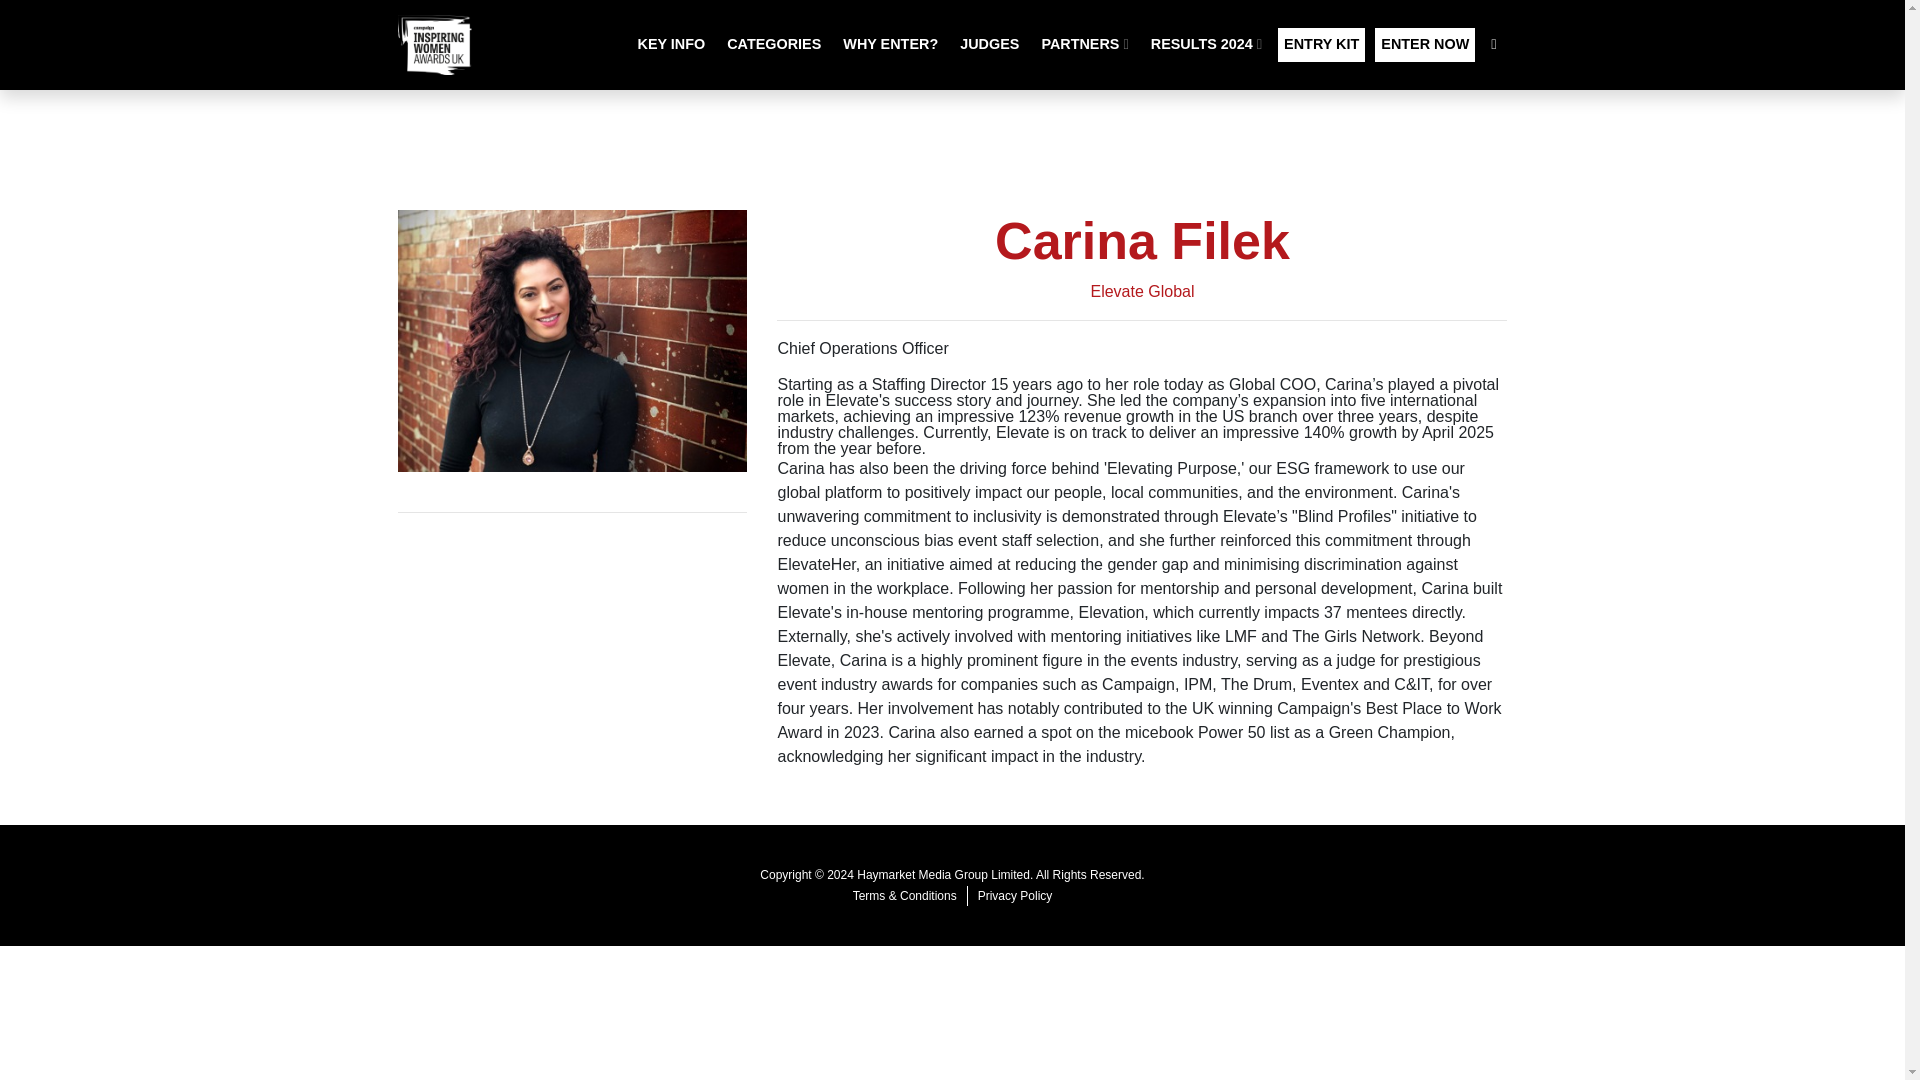 The image size is (1920, 1080). Describe the element at coordinates (774, 44) in the screenshot. I see `CATEGORIES` at that location.